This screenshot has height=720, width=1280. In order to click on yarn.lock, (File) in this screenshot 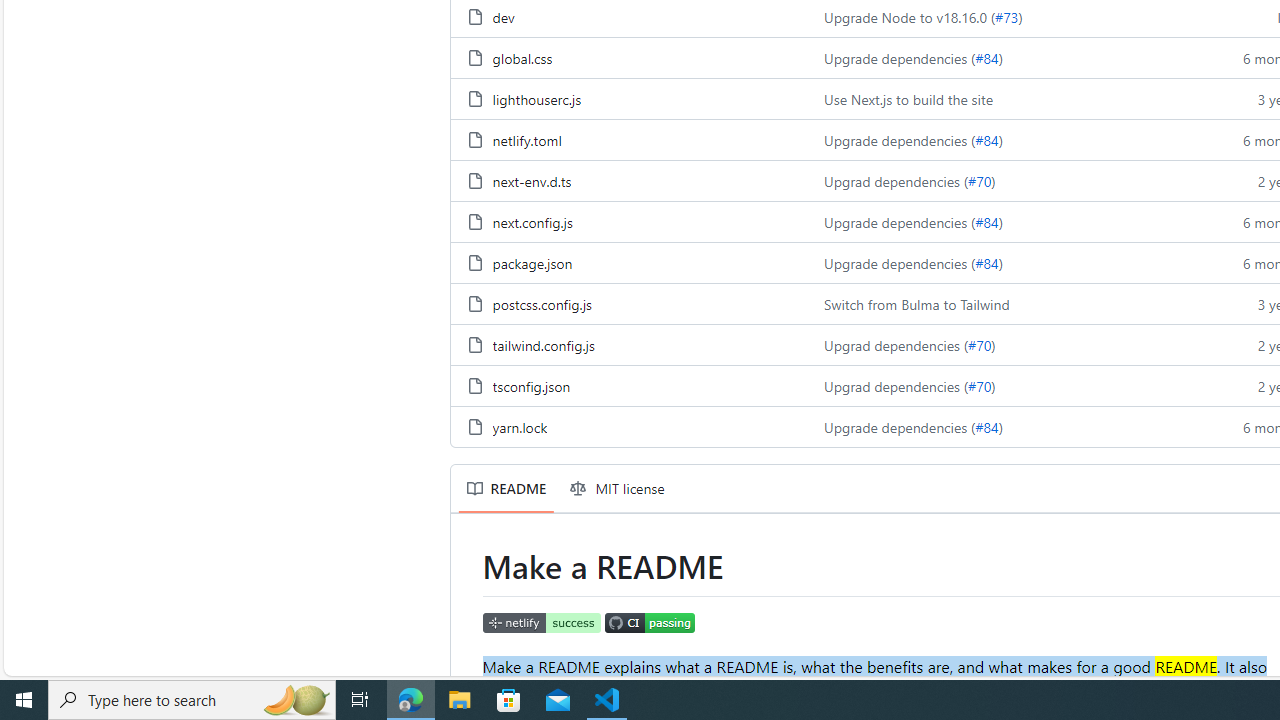, I will do `click(519, 426)`.